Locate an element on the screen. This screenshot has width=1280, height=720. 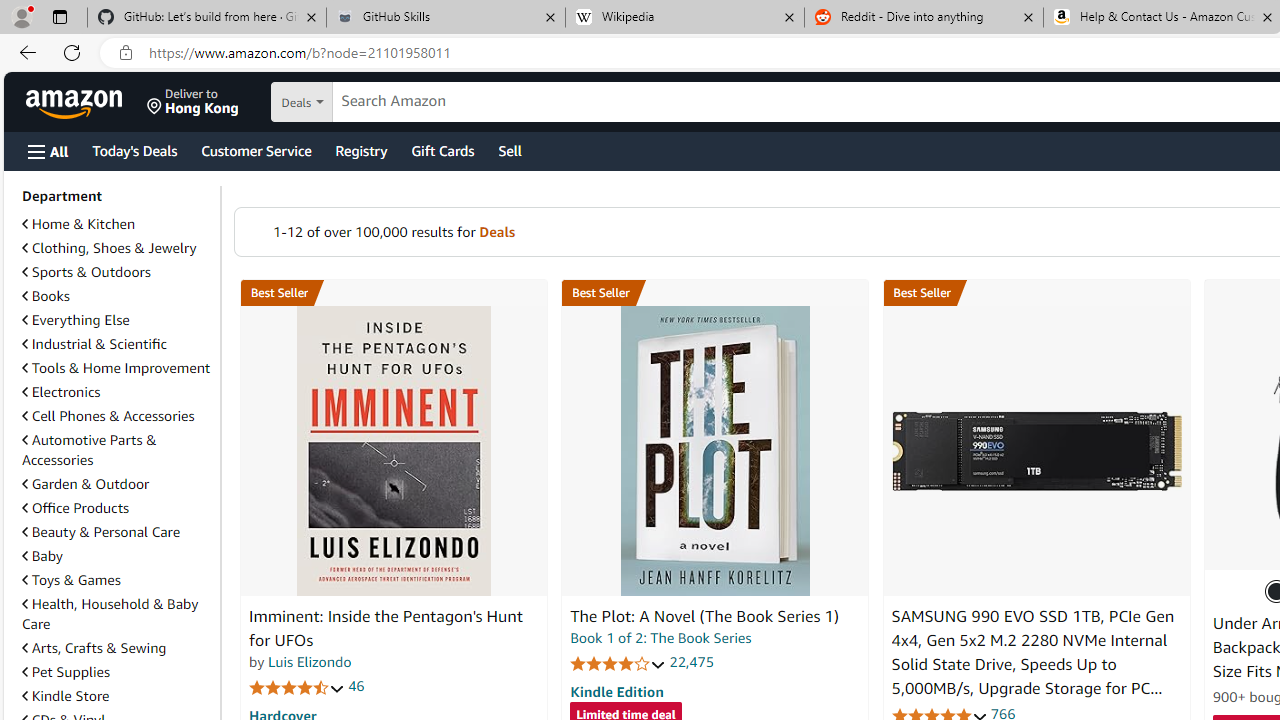
Books is located at coordinates (117, 296).